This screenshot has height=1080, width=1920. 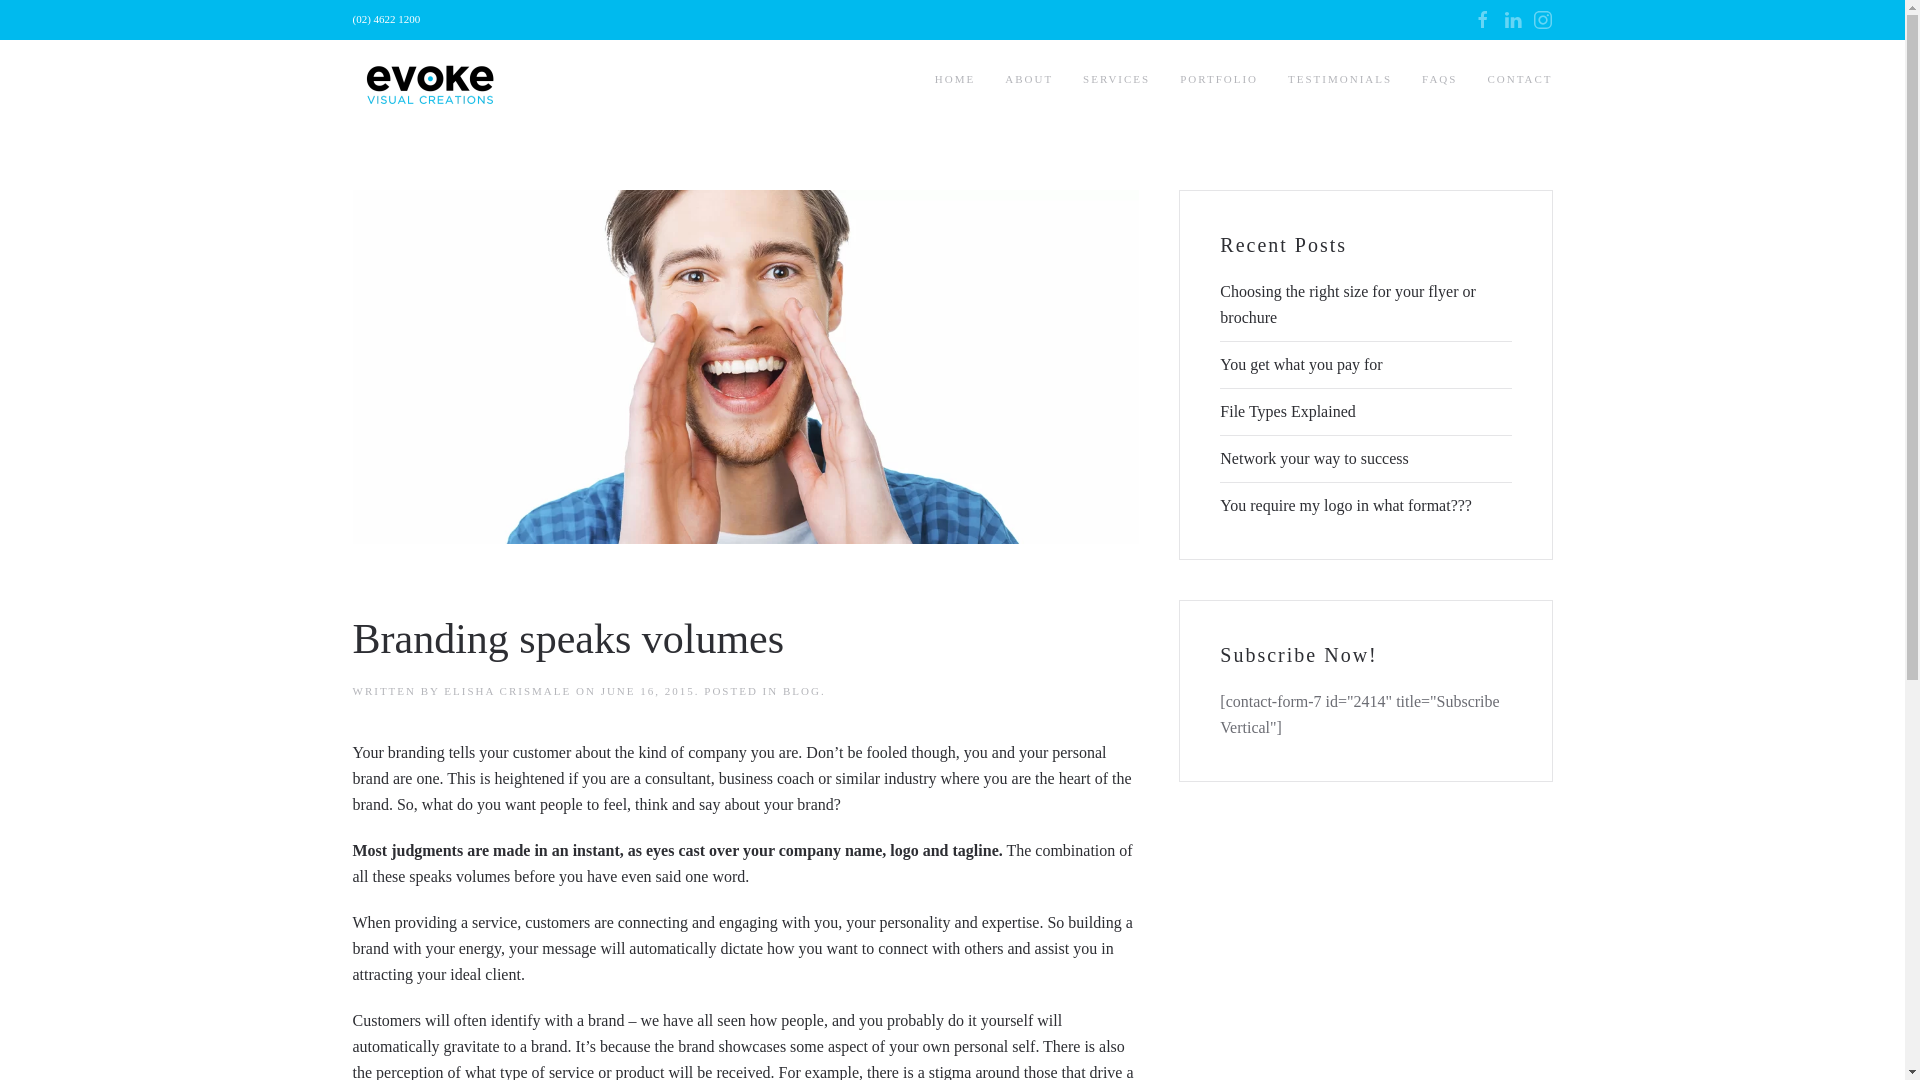 I want to click on ELISHA CRISMALE, so click(x=506, y=690).